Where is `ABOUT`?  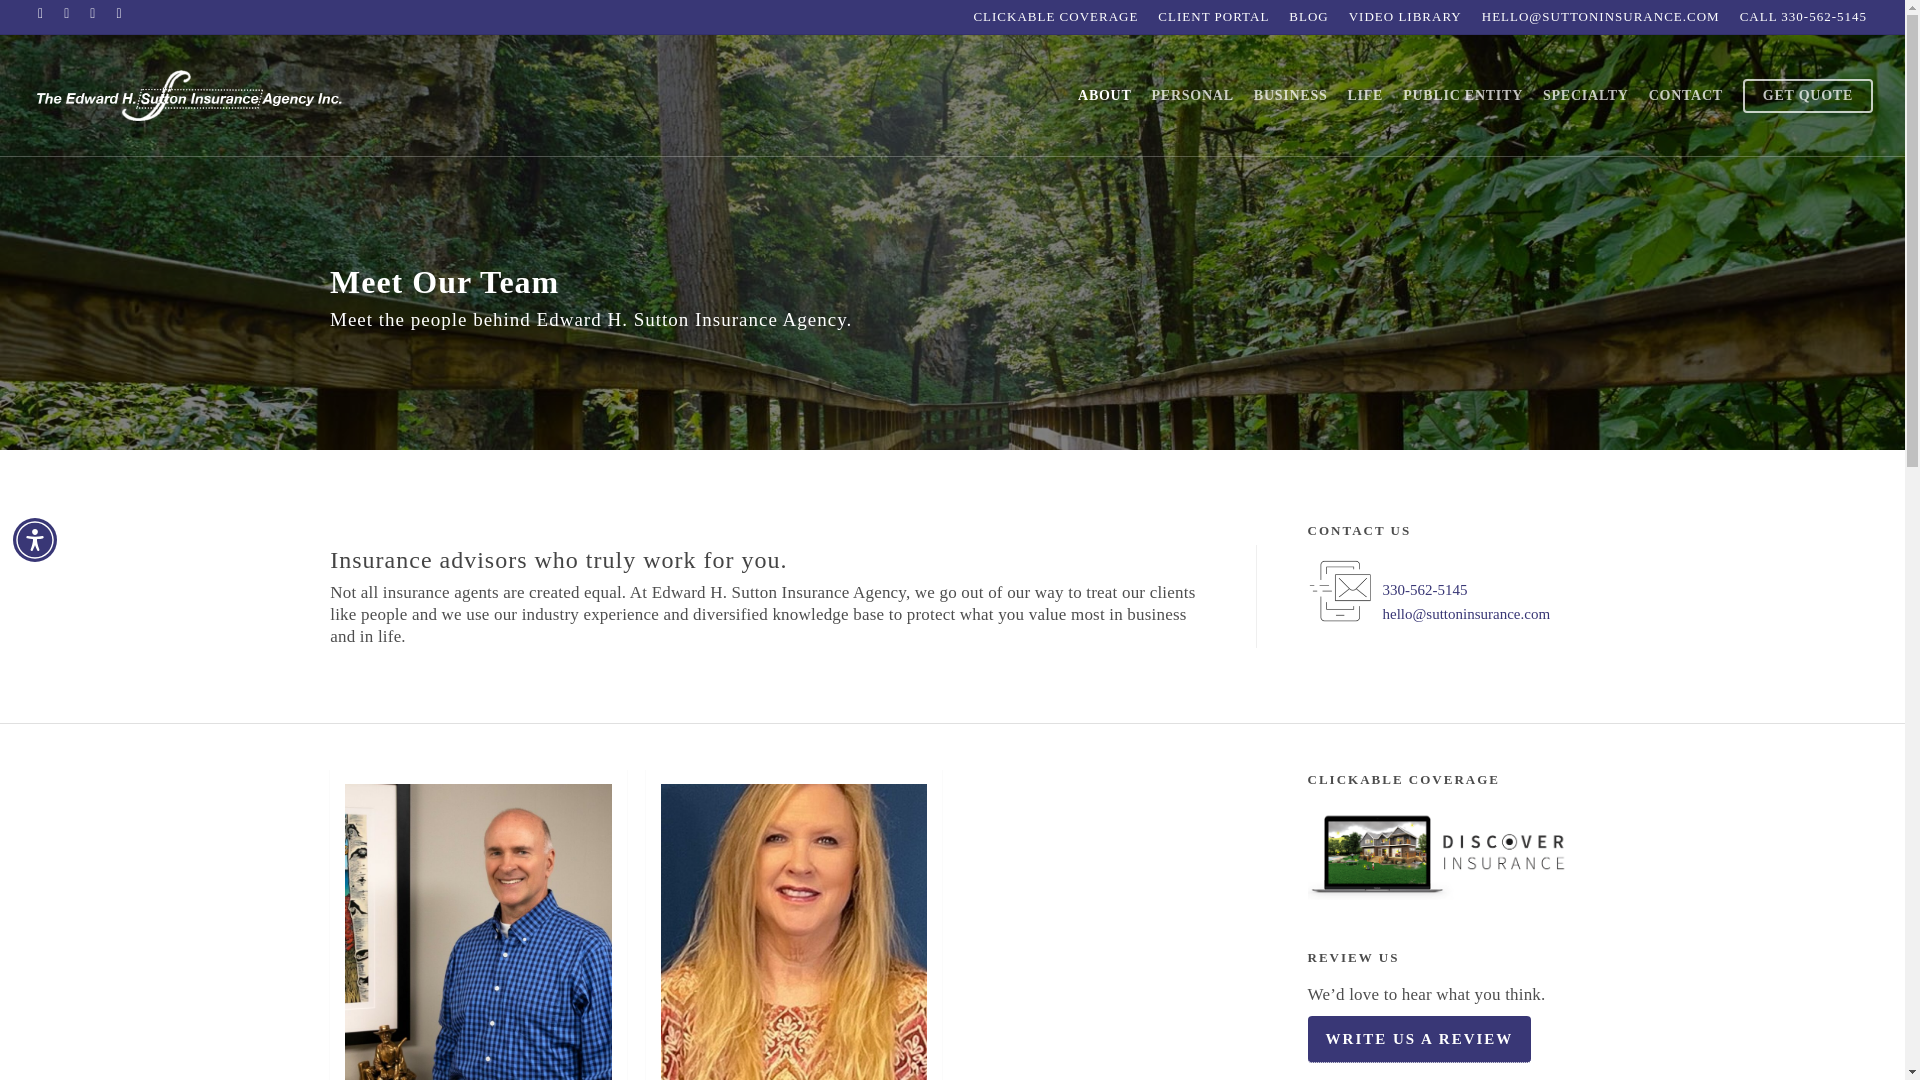
ABOUT is located at coordinates (1104, 96).